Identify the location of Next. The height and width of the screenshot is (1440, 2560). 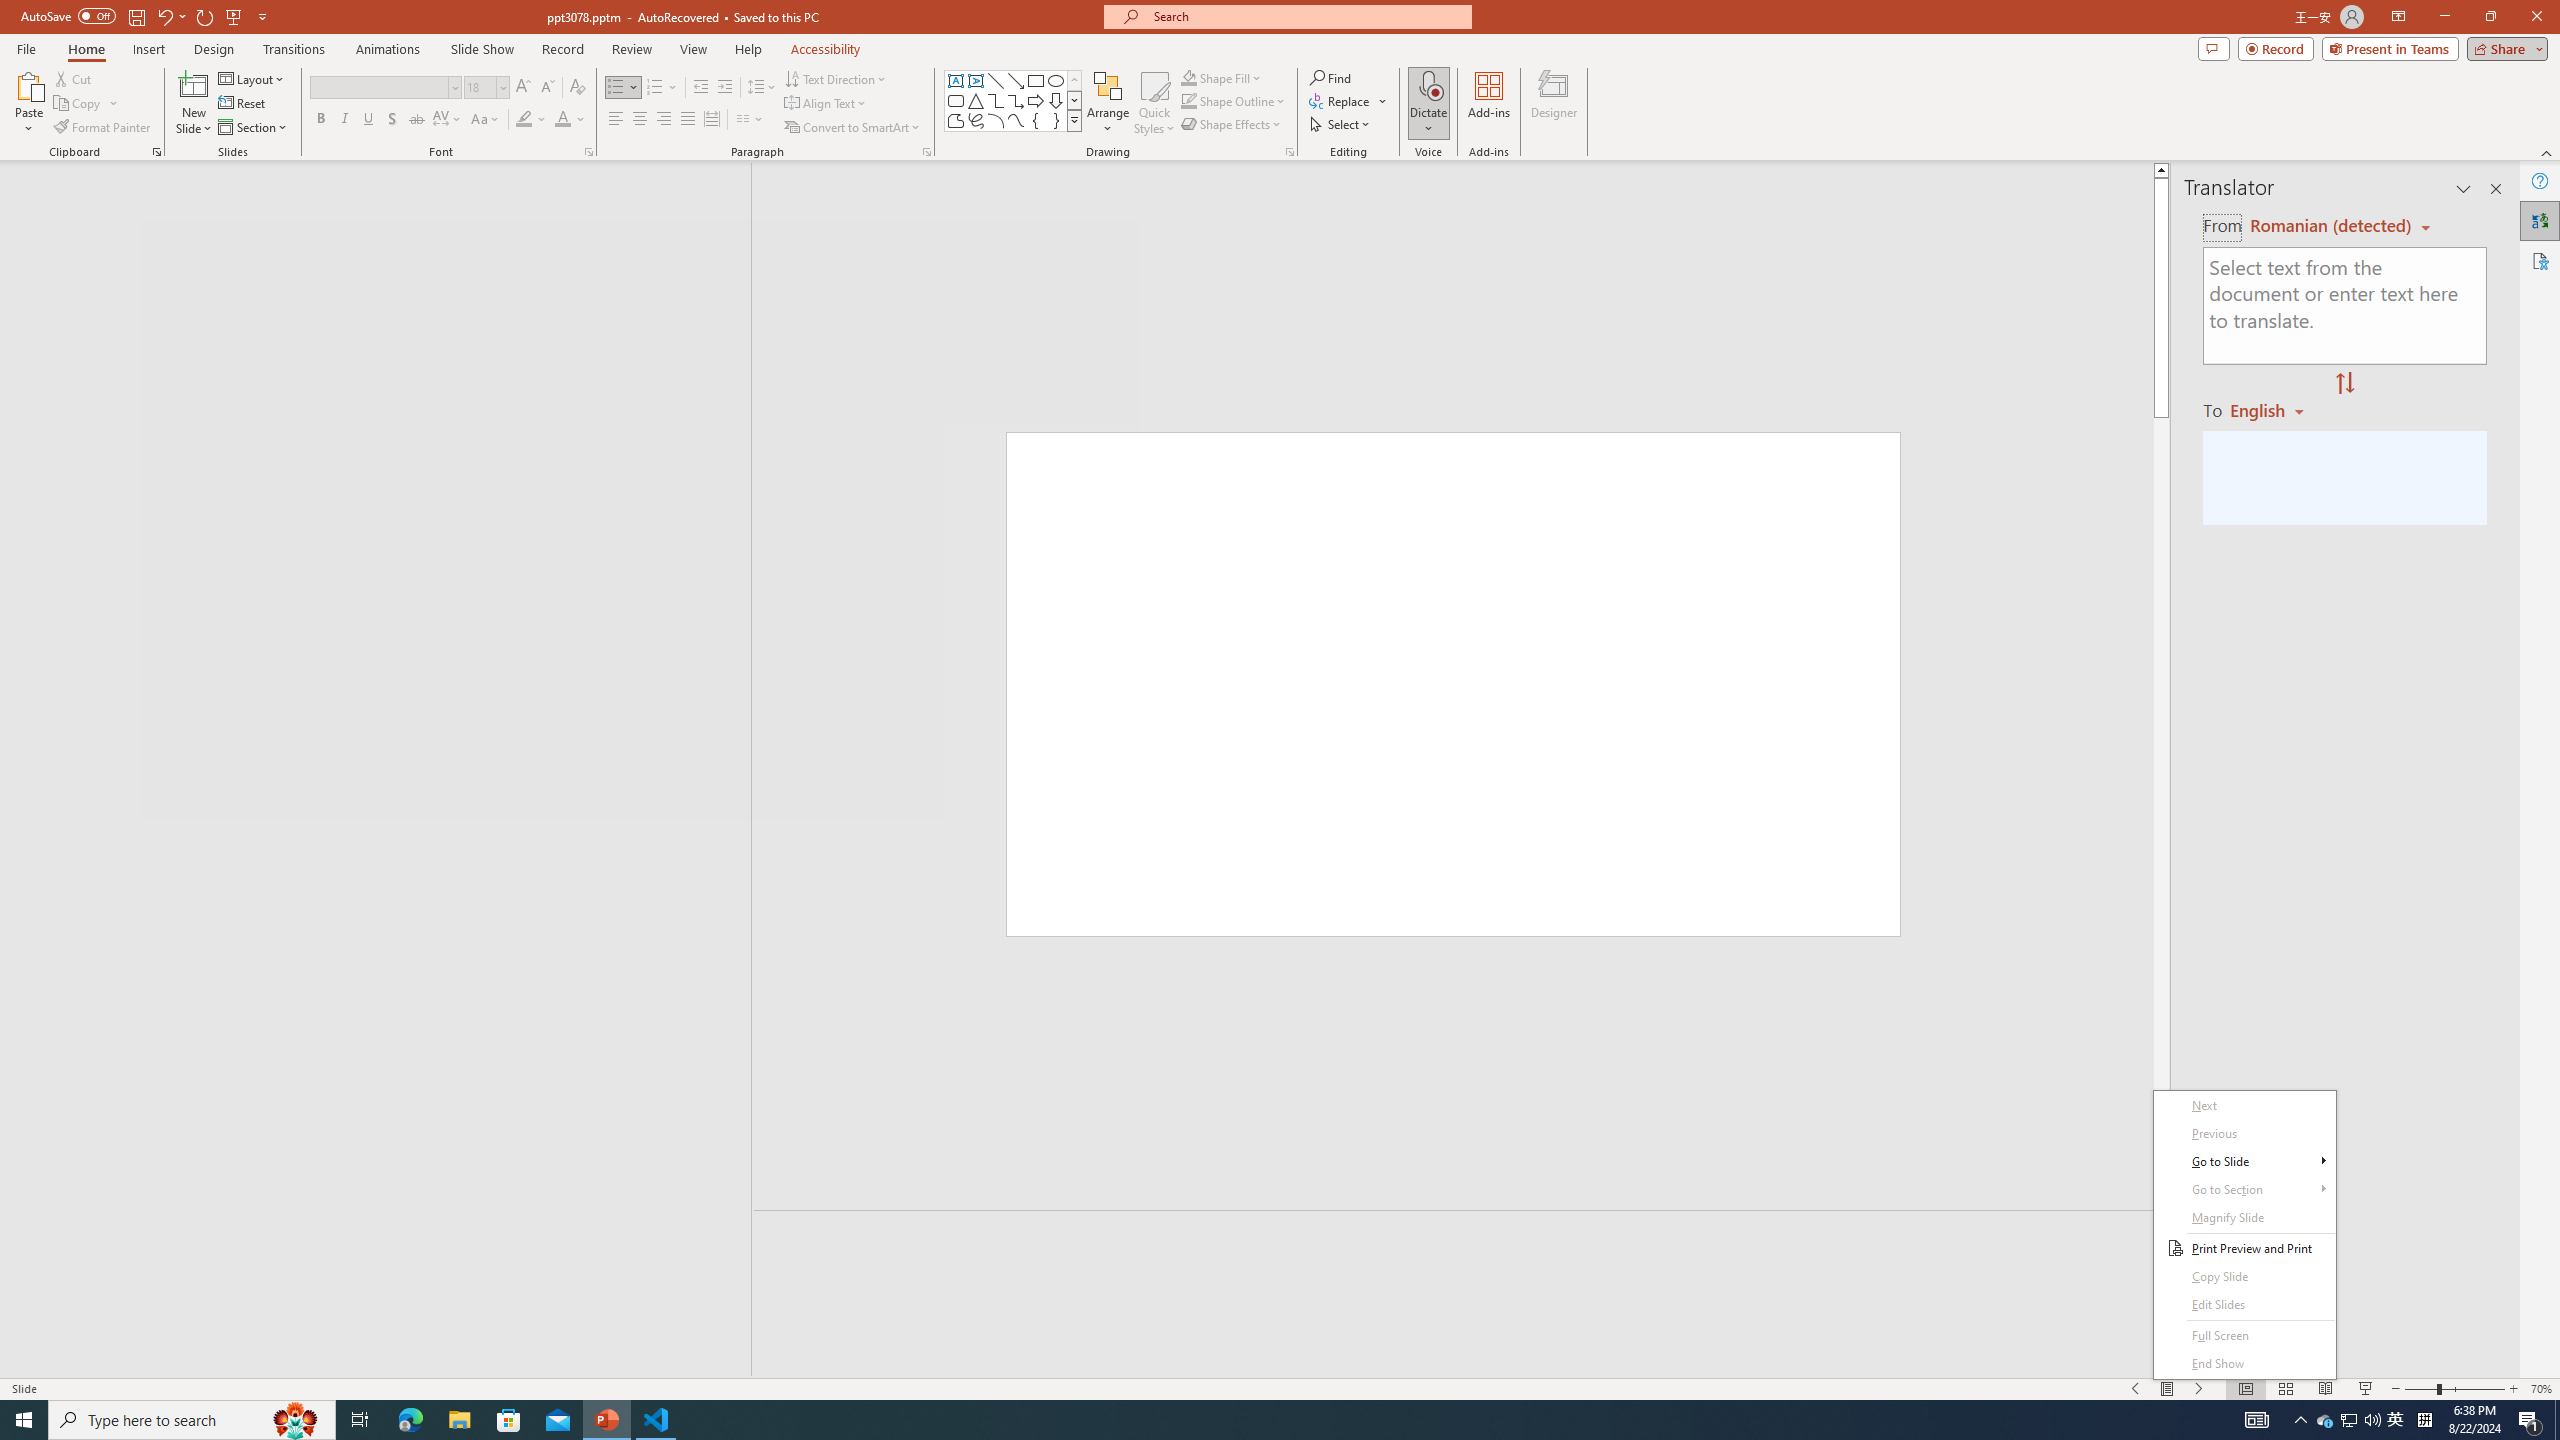
(2244, 1106).